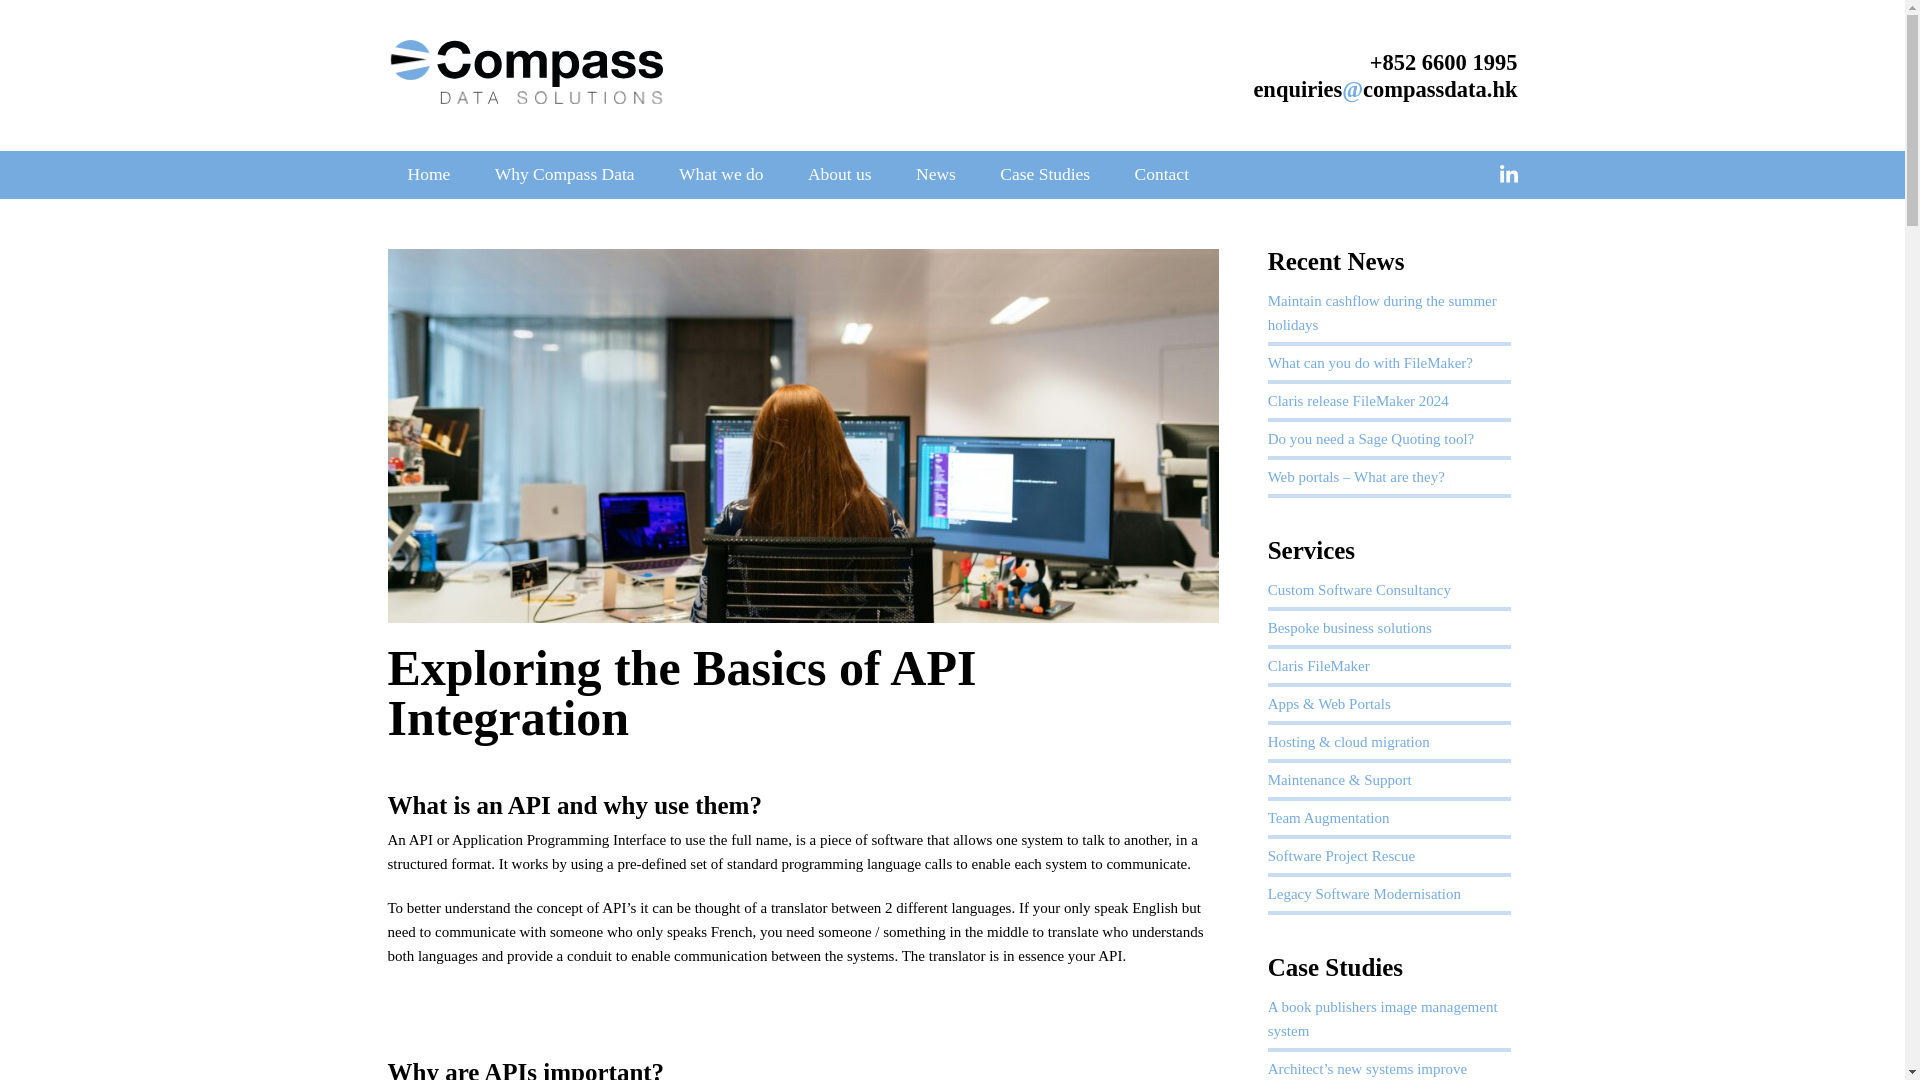 The image size is (1920, 1080). What do you see at coordinates (564, 174) in the screenshot?
I see `Why Compass Data` at bounding box center [564, 174].